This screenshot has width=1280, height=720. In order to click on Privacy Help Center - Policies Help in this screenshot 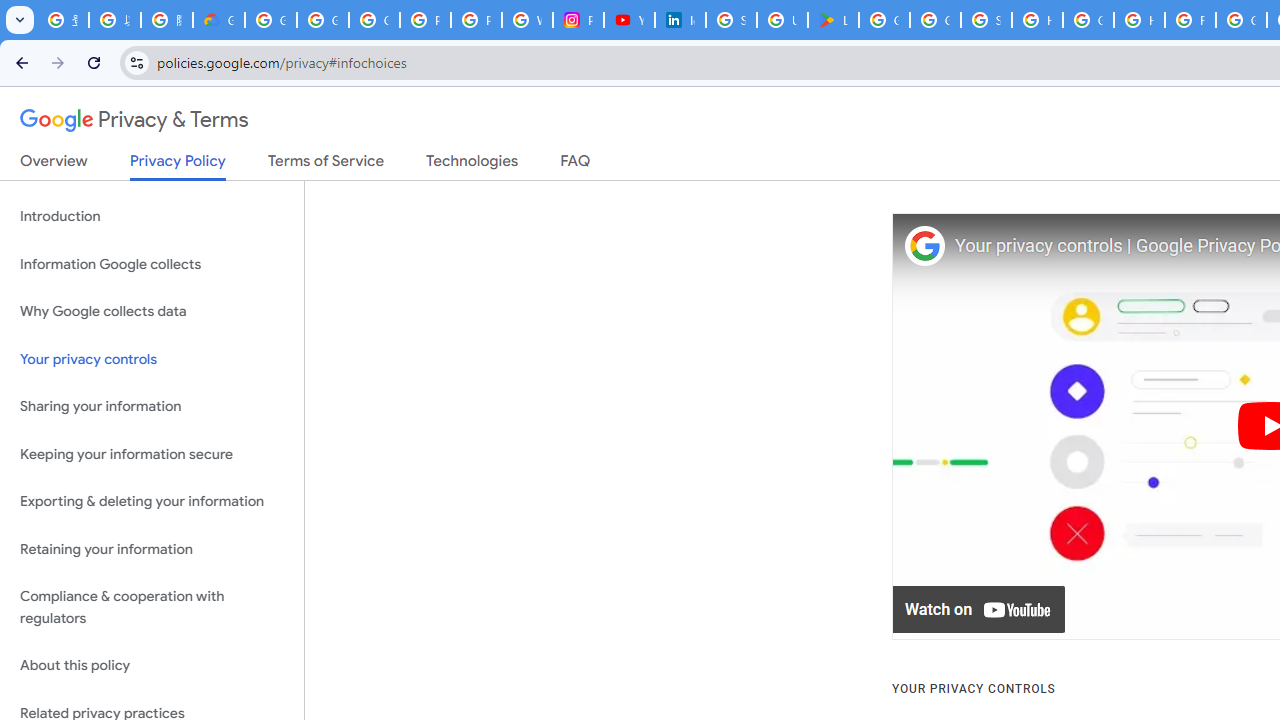, I will do `click(476, 20)`.